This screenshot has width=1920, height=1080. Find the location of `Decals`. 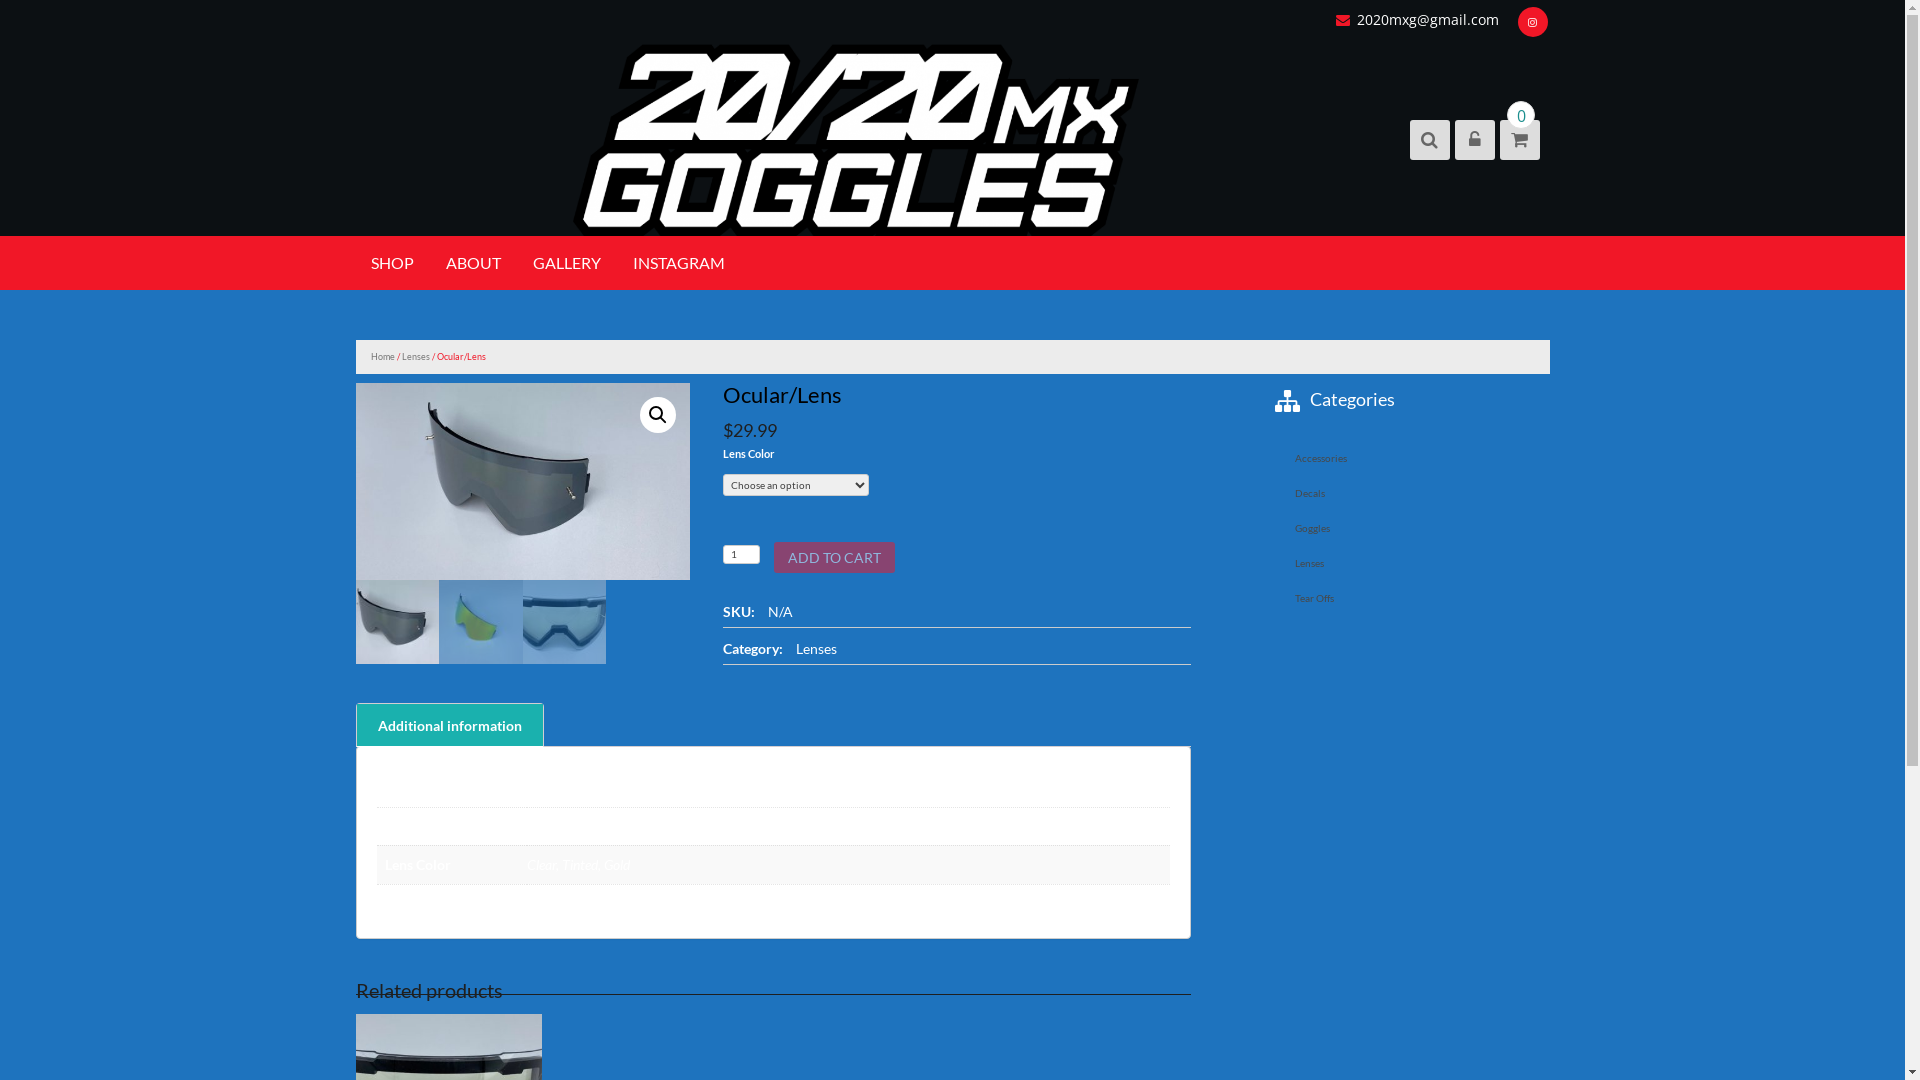

Decals is located at coordinates (1412, 494).